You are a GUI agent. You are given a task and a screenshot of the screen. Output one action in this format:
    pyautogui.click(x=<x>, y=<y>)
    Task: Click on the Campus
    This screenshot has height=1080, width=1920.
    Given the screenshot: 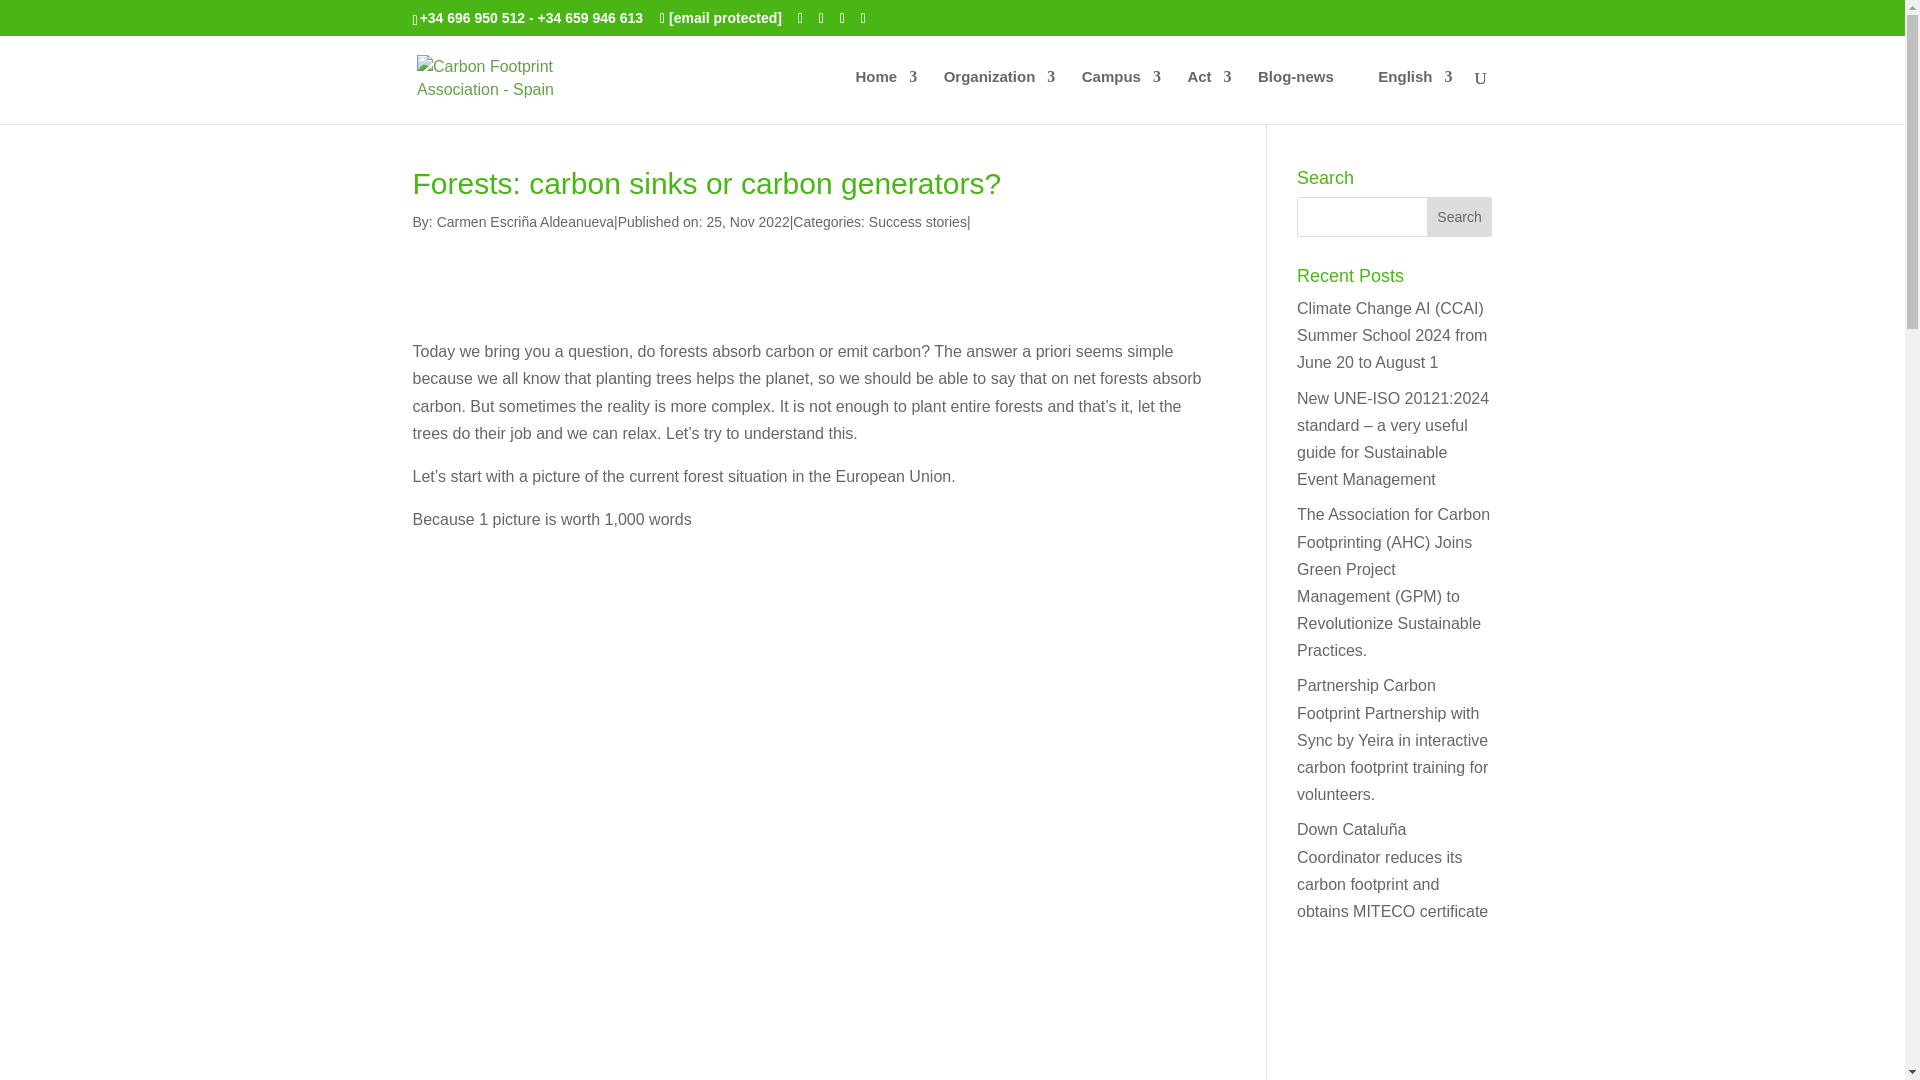 What is the action you would take?
    pyautogui.click(x=1122, y=97)
    